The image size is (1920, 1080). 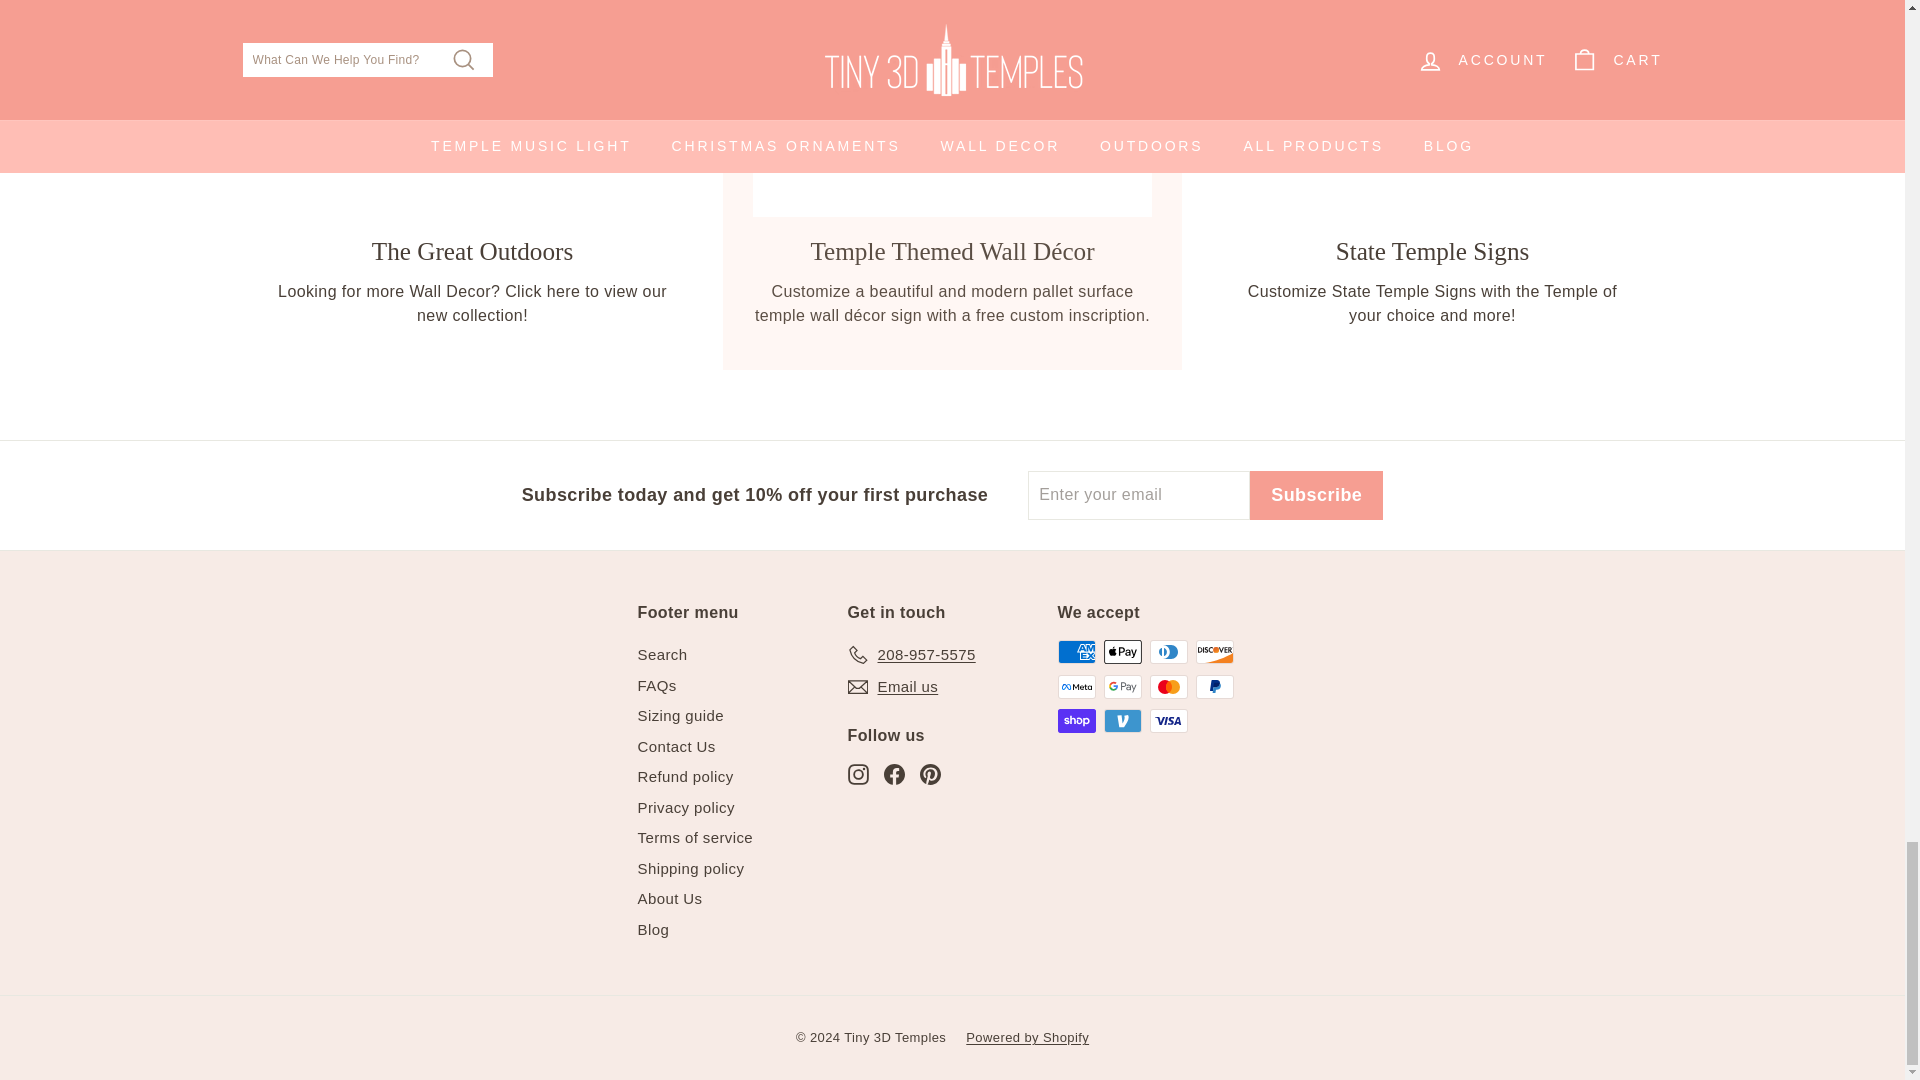 What do you see at coordinates (1123, 652) in the screenshot?
I see `Apple Pay` at bounding box center [1123, 652].